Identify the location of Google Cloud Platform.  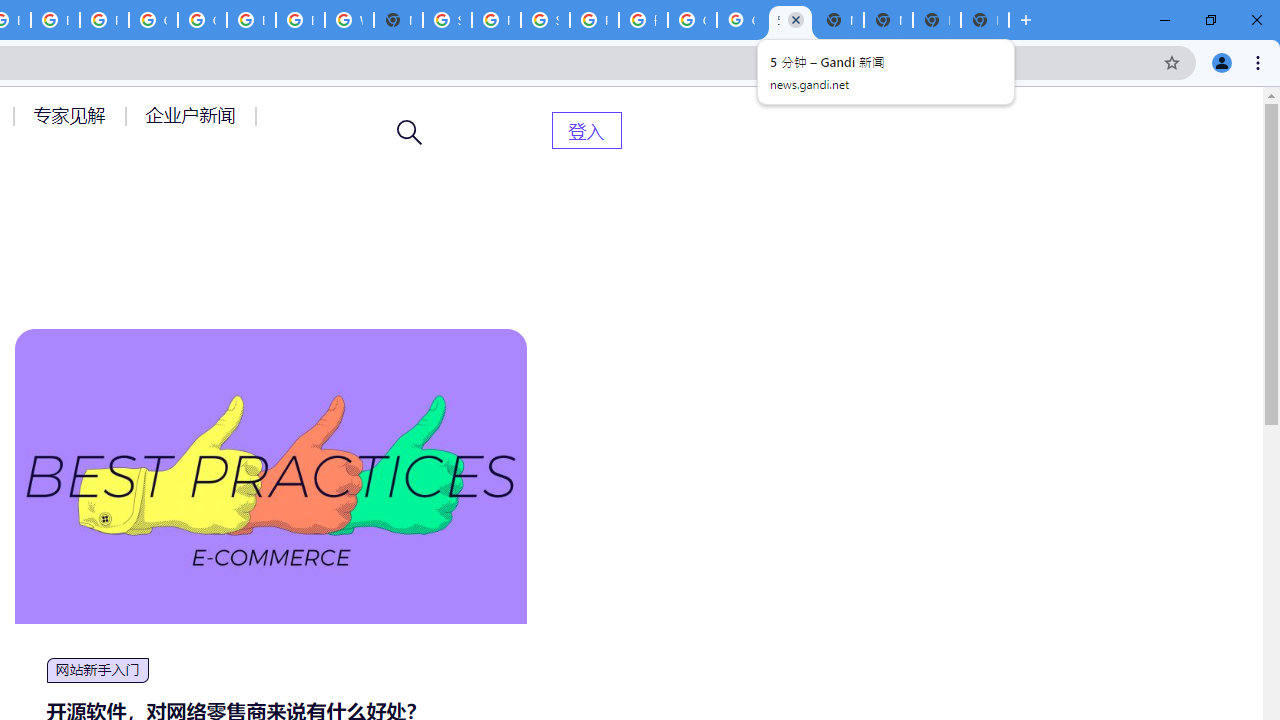
(153, 20).